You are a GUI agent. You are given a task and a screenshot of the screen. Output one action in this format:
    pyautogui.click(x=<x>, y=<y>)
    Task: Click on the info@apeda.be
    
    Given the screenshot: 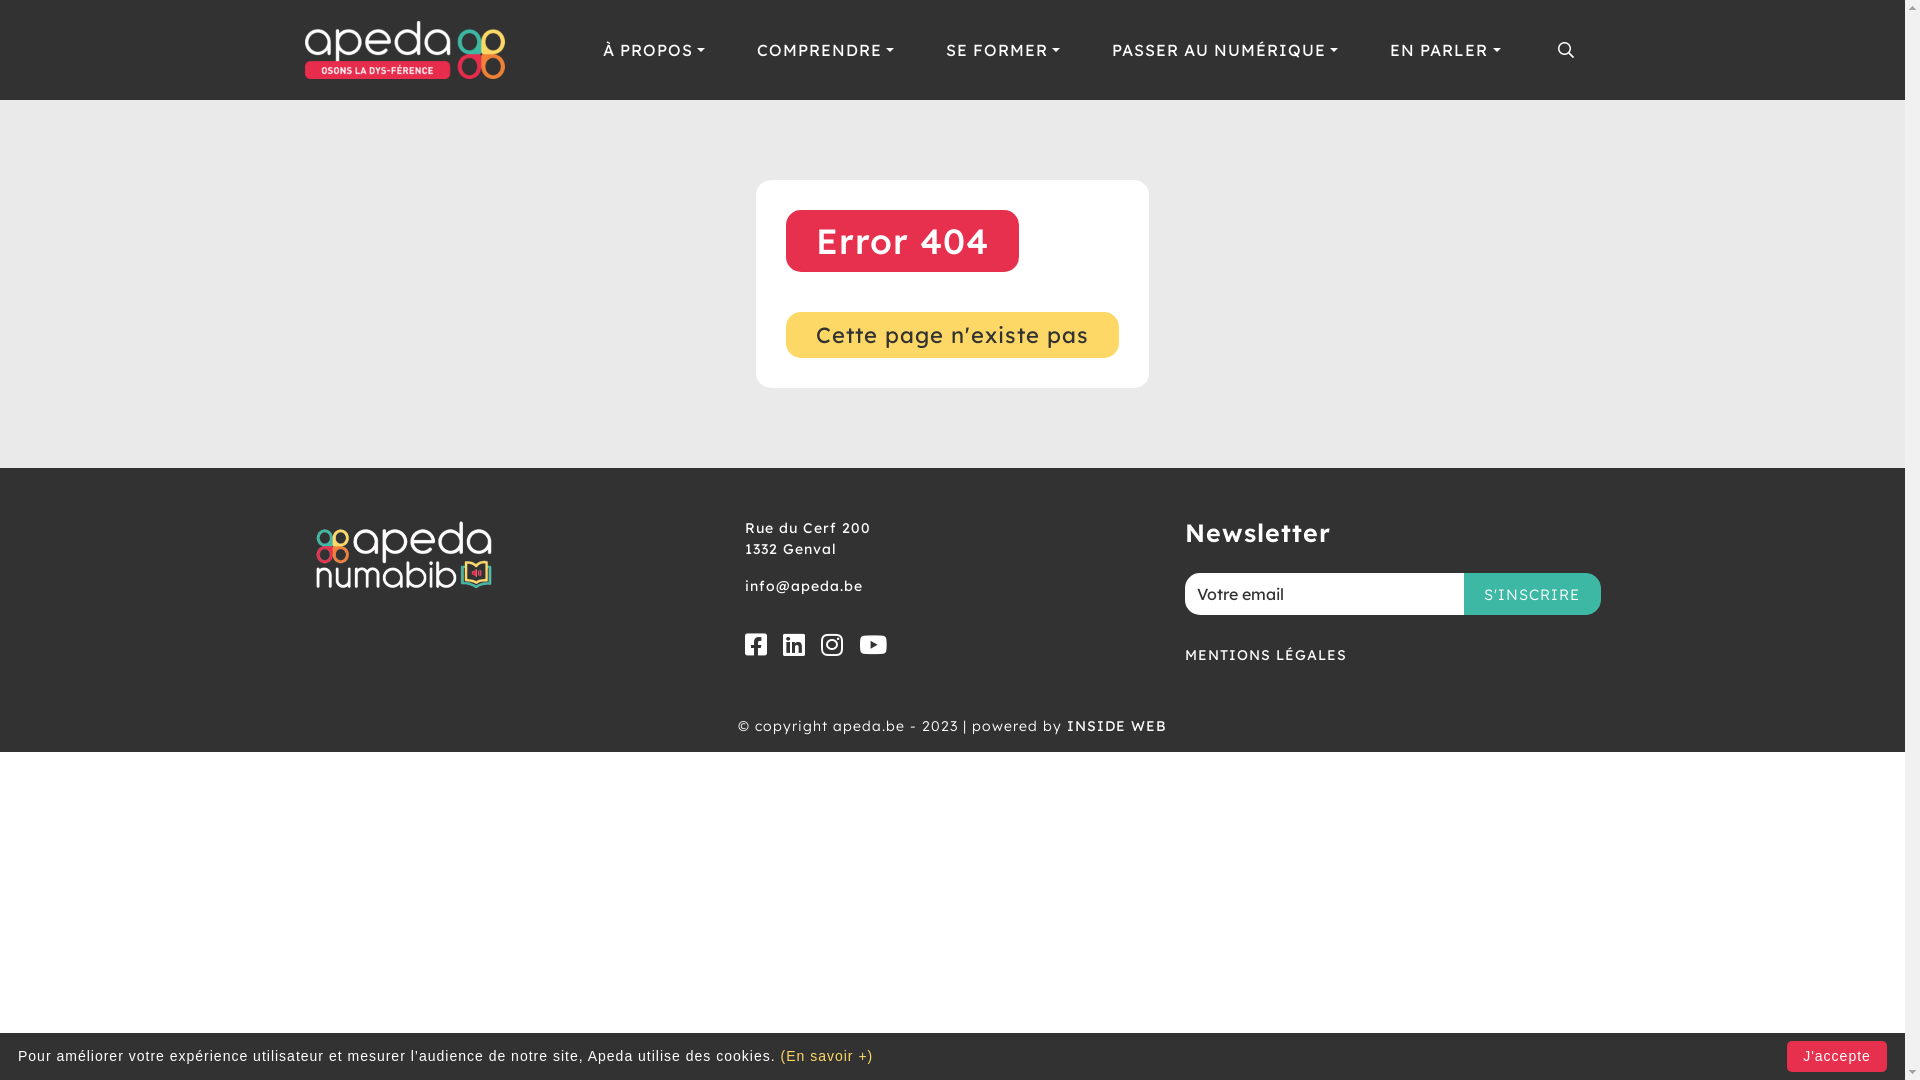 What is the action you would take?
    pyautogui.click(x=952, y=590)
    